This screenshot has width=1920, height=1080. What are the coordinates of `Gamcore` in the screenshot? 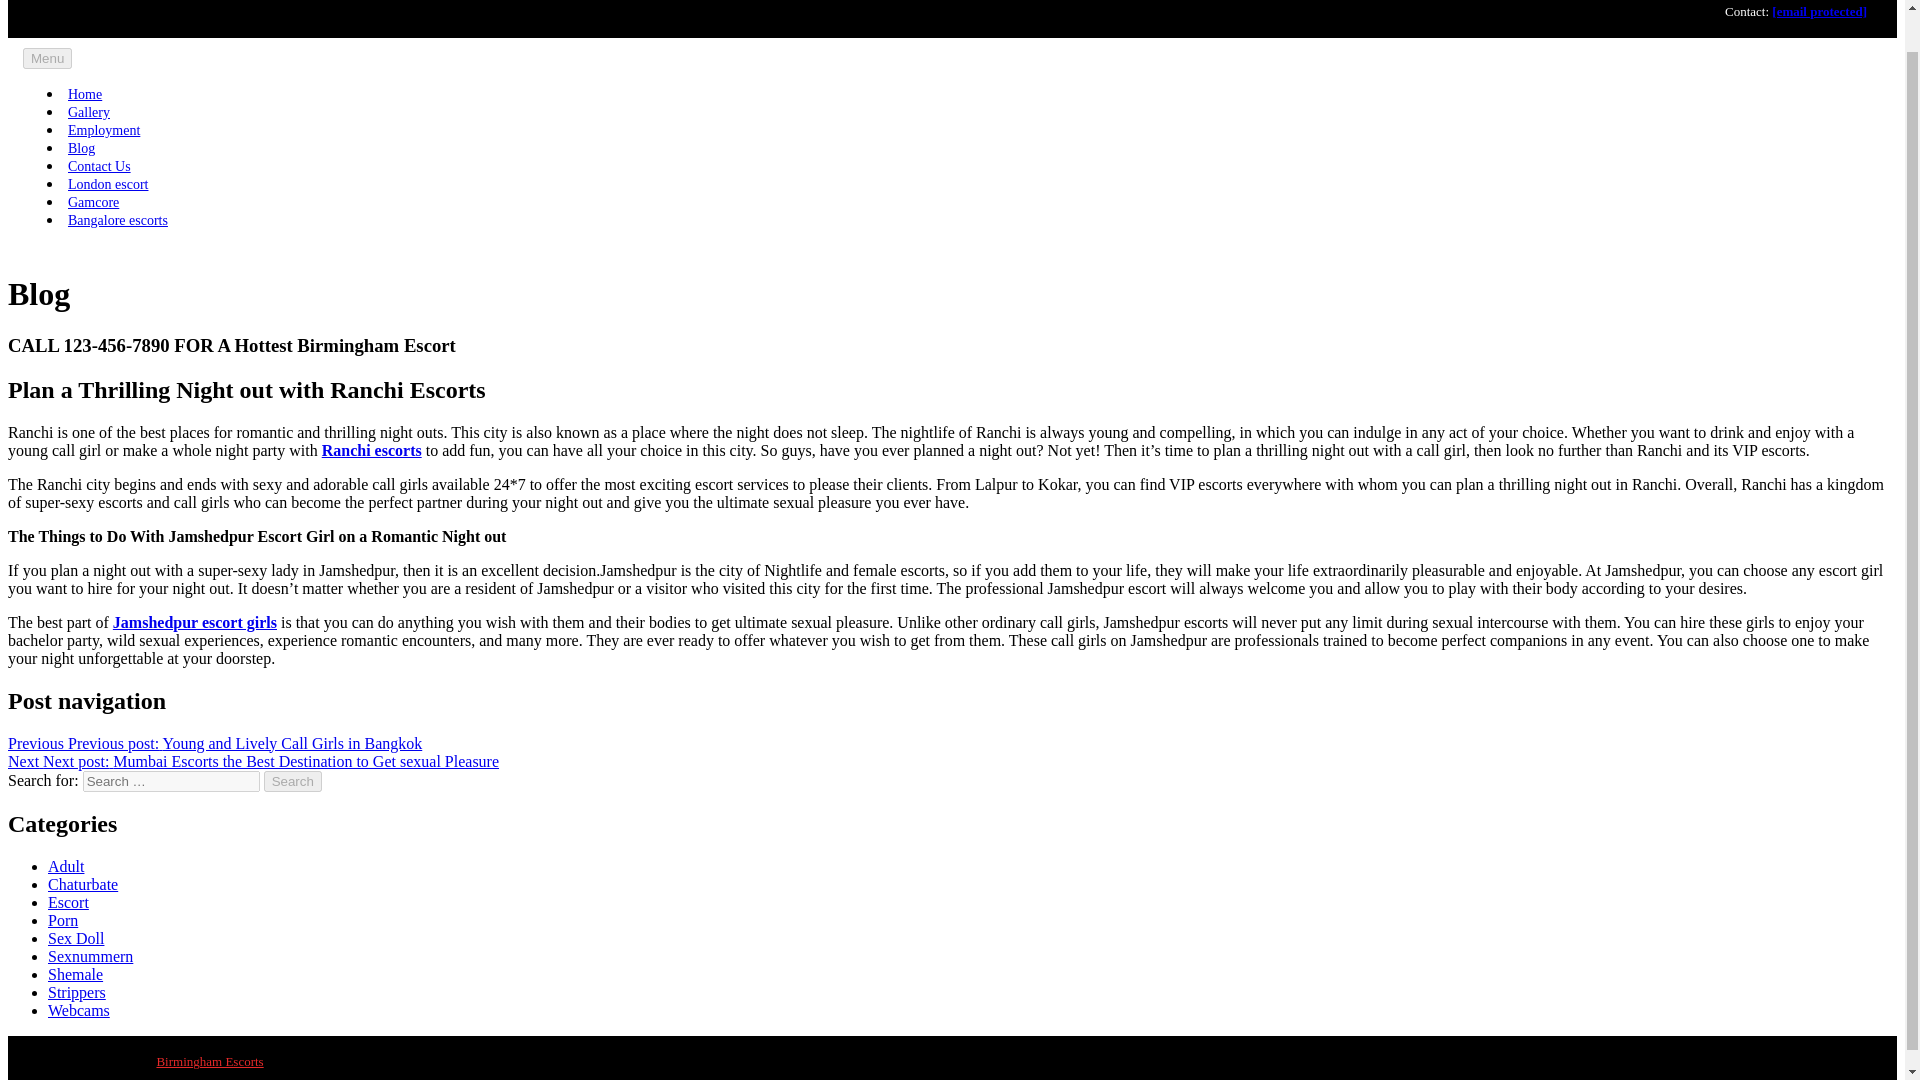 It's located at (94, 202).